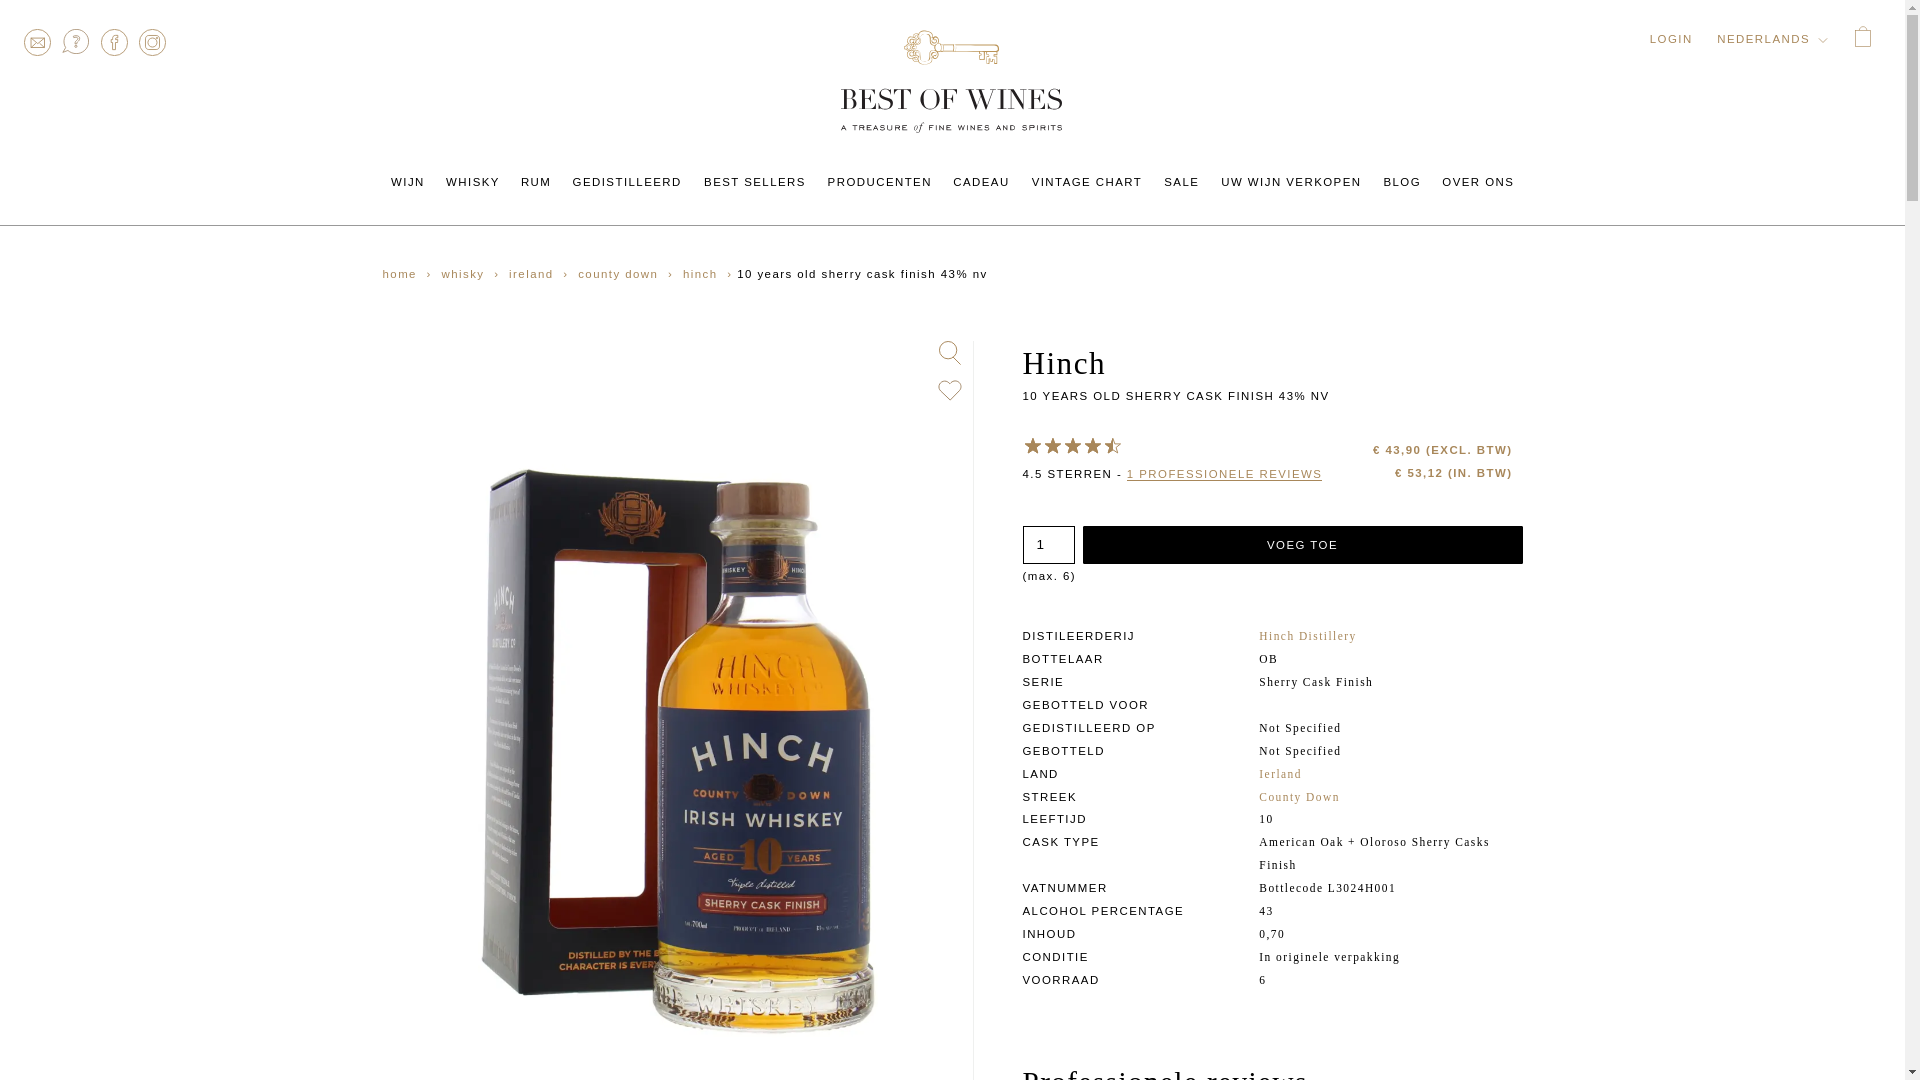 Image resolution: width=1920 pixels, height=1080 pixels. I want to click on INSTAGRAM, so click(153, 42).